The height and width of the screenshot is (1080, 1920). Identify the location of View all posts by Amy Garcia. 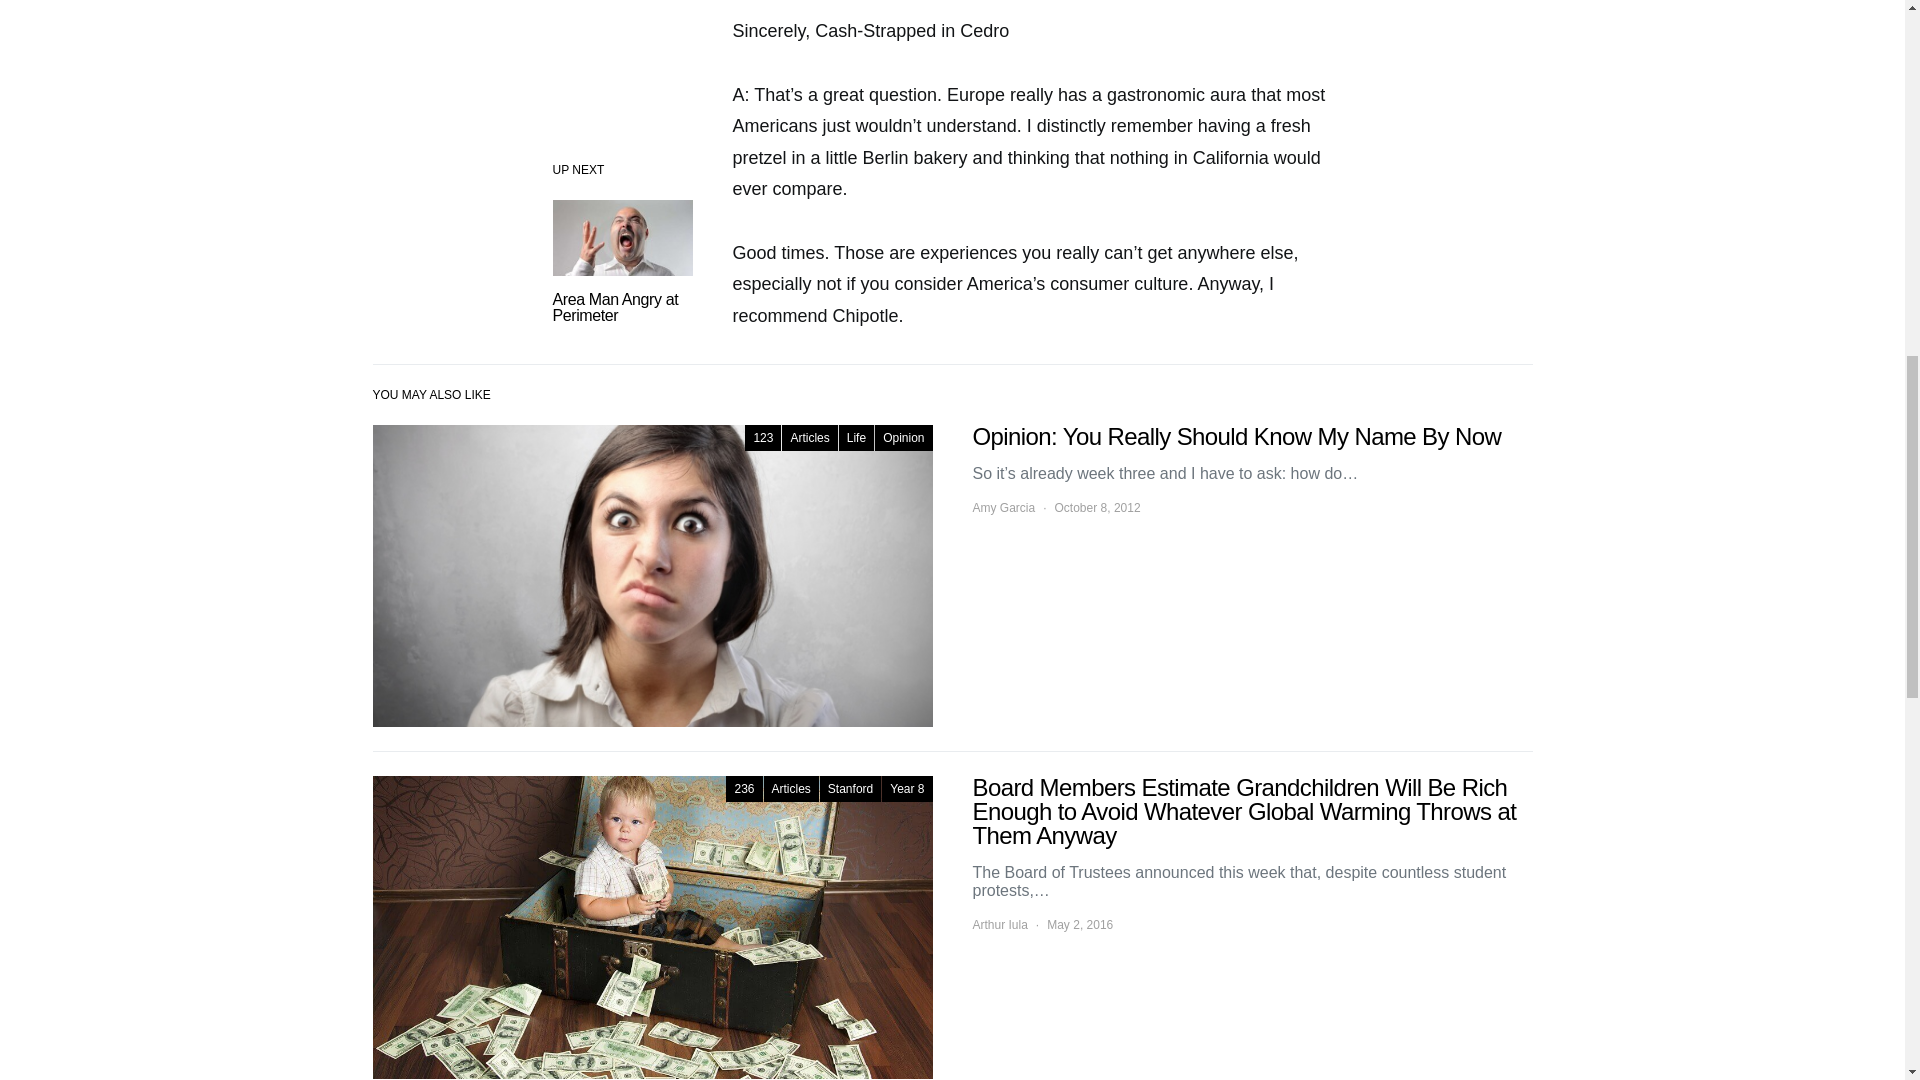
(1002, 508).